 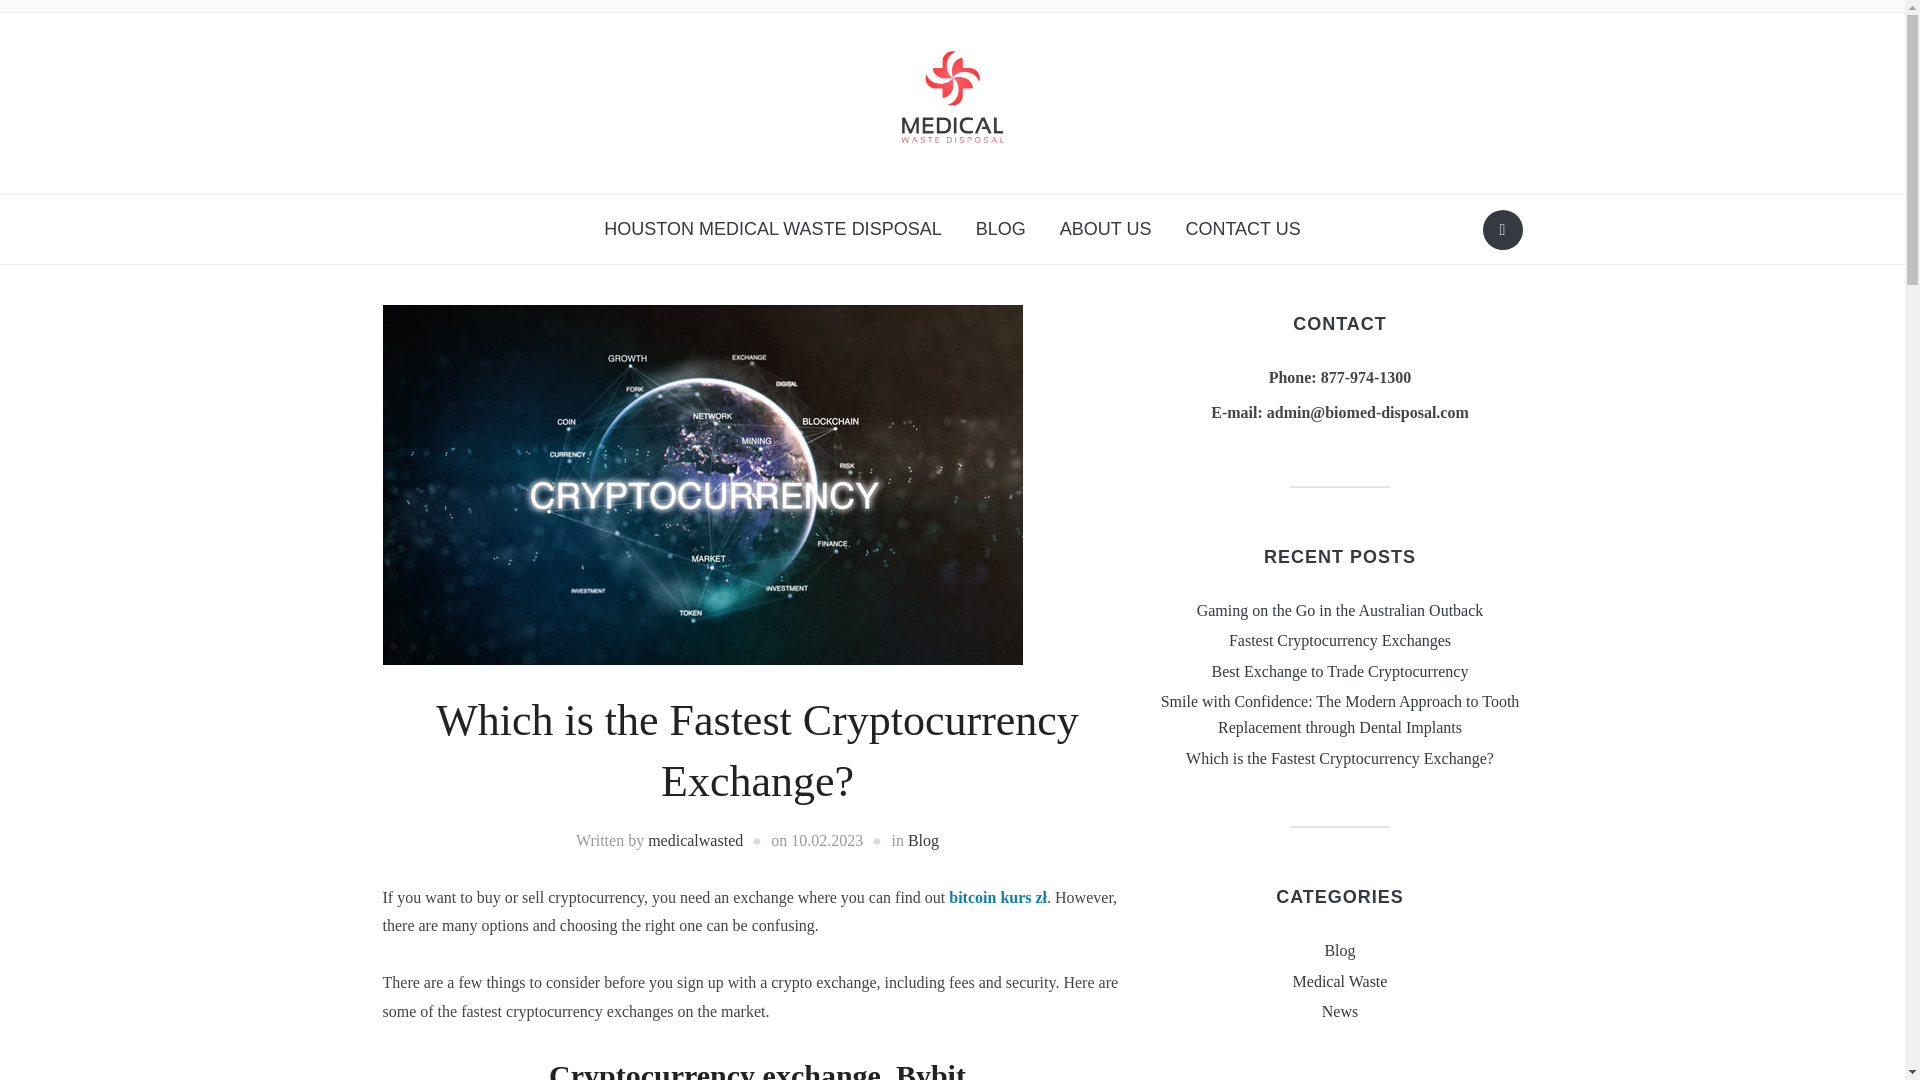 What do you see at coordinates (1000, 229) in the screenshot?
I see `BLOG` at bounding box center [1000, 229].